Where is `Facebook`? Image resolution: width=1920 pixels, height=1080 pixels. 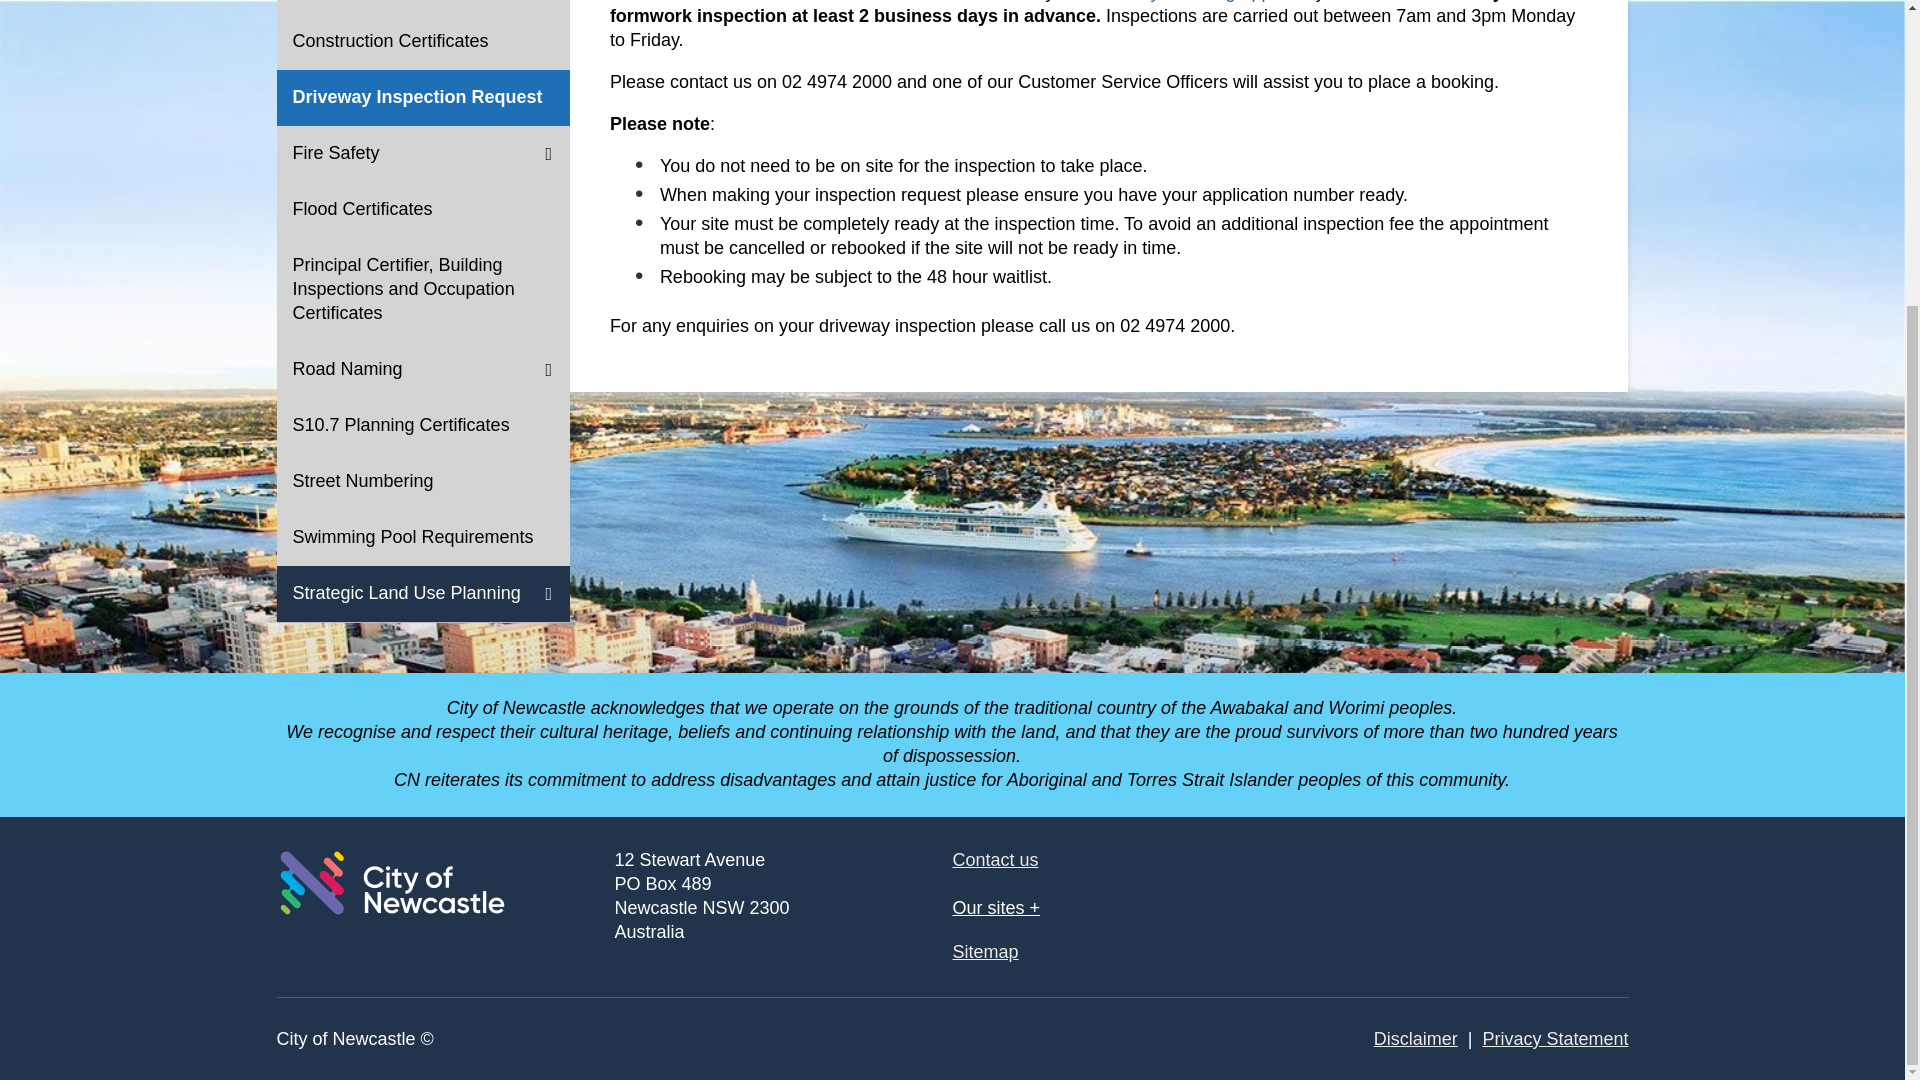
Facebook is located at coordinates (1432, 884).